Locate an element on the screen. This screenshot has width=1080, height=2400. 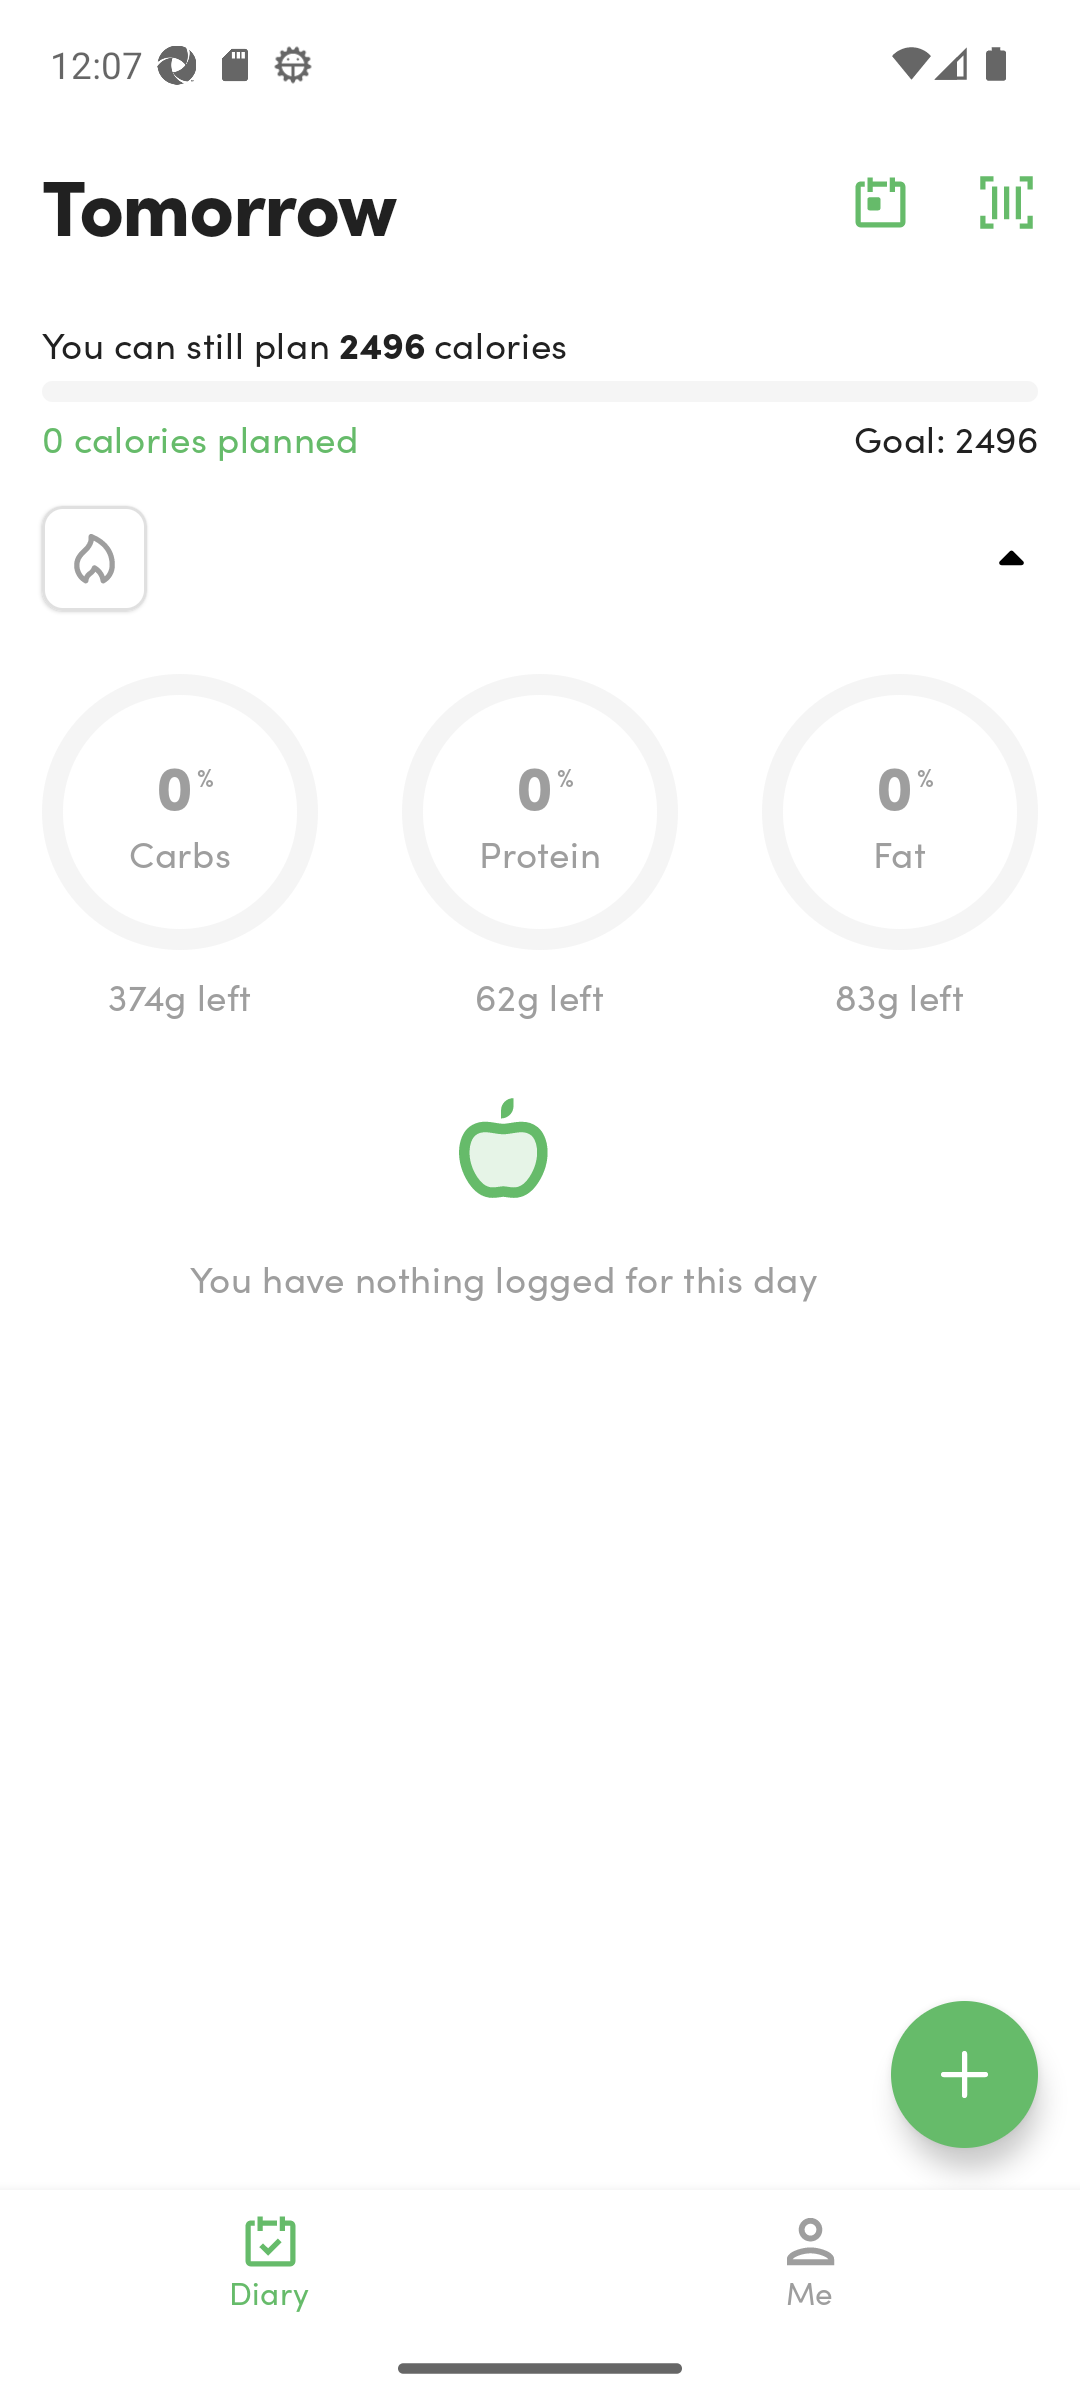
barcode_action is located at coordinates (1006, 202).